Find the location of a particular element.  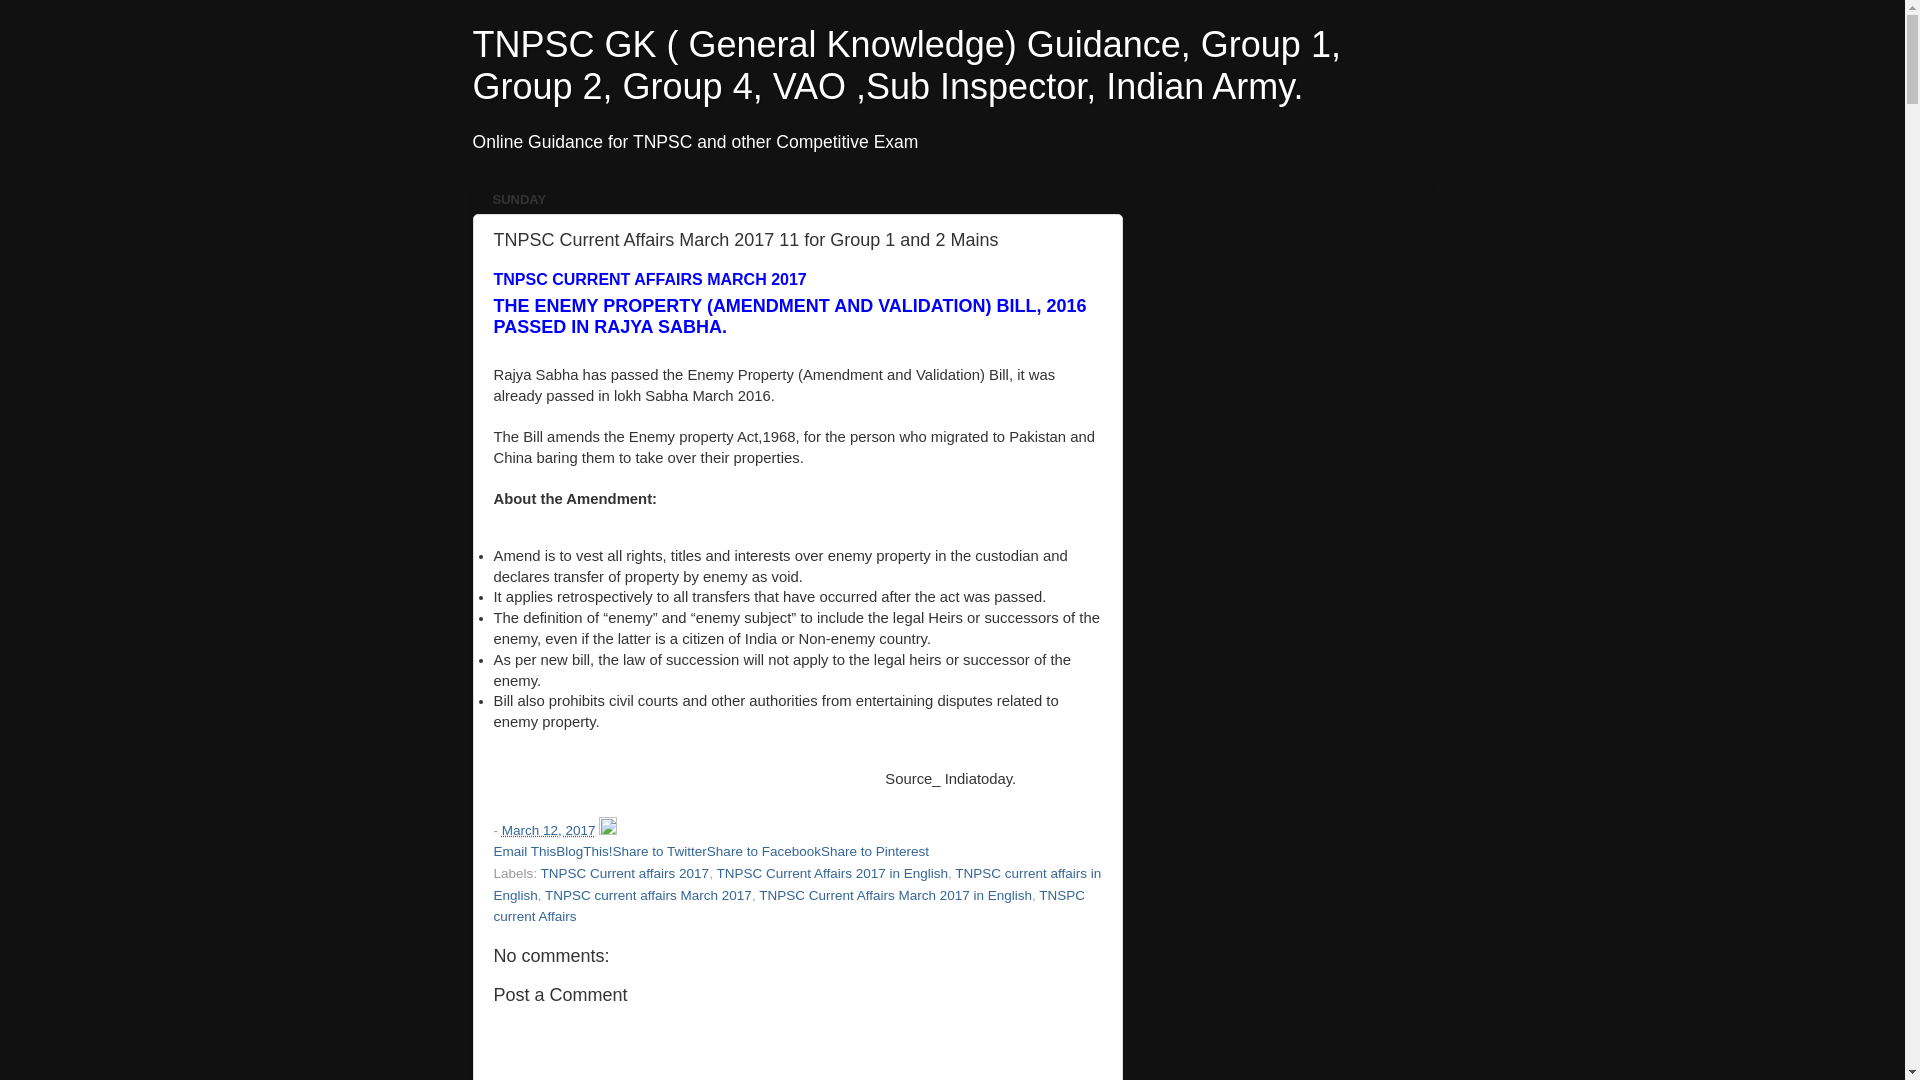

TNPSC current affairs March 2017 is located at coordinates (648, 894).